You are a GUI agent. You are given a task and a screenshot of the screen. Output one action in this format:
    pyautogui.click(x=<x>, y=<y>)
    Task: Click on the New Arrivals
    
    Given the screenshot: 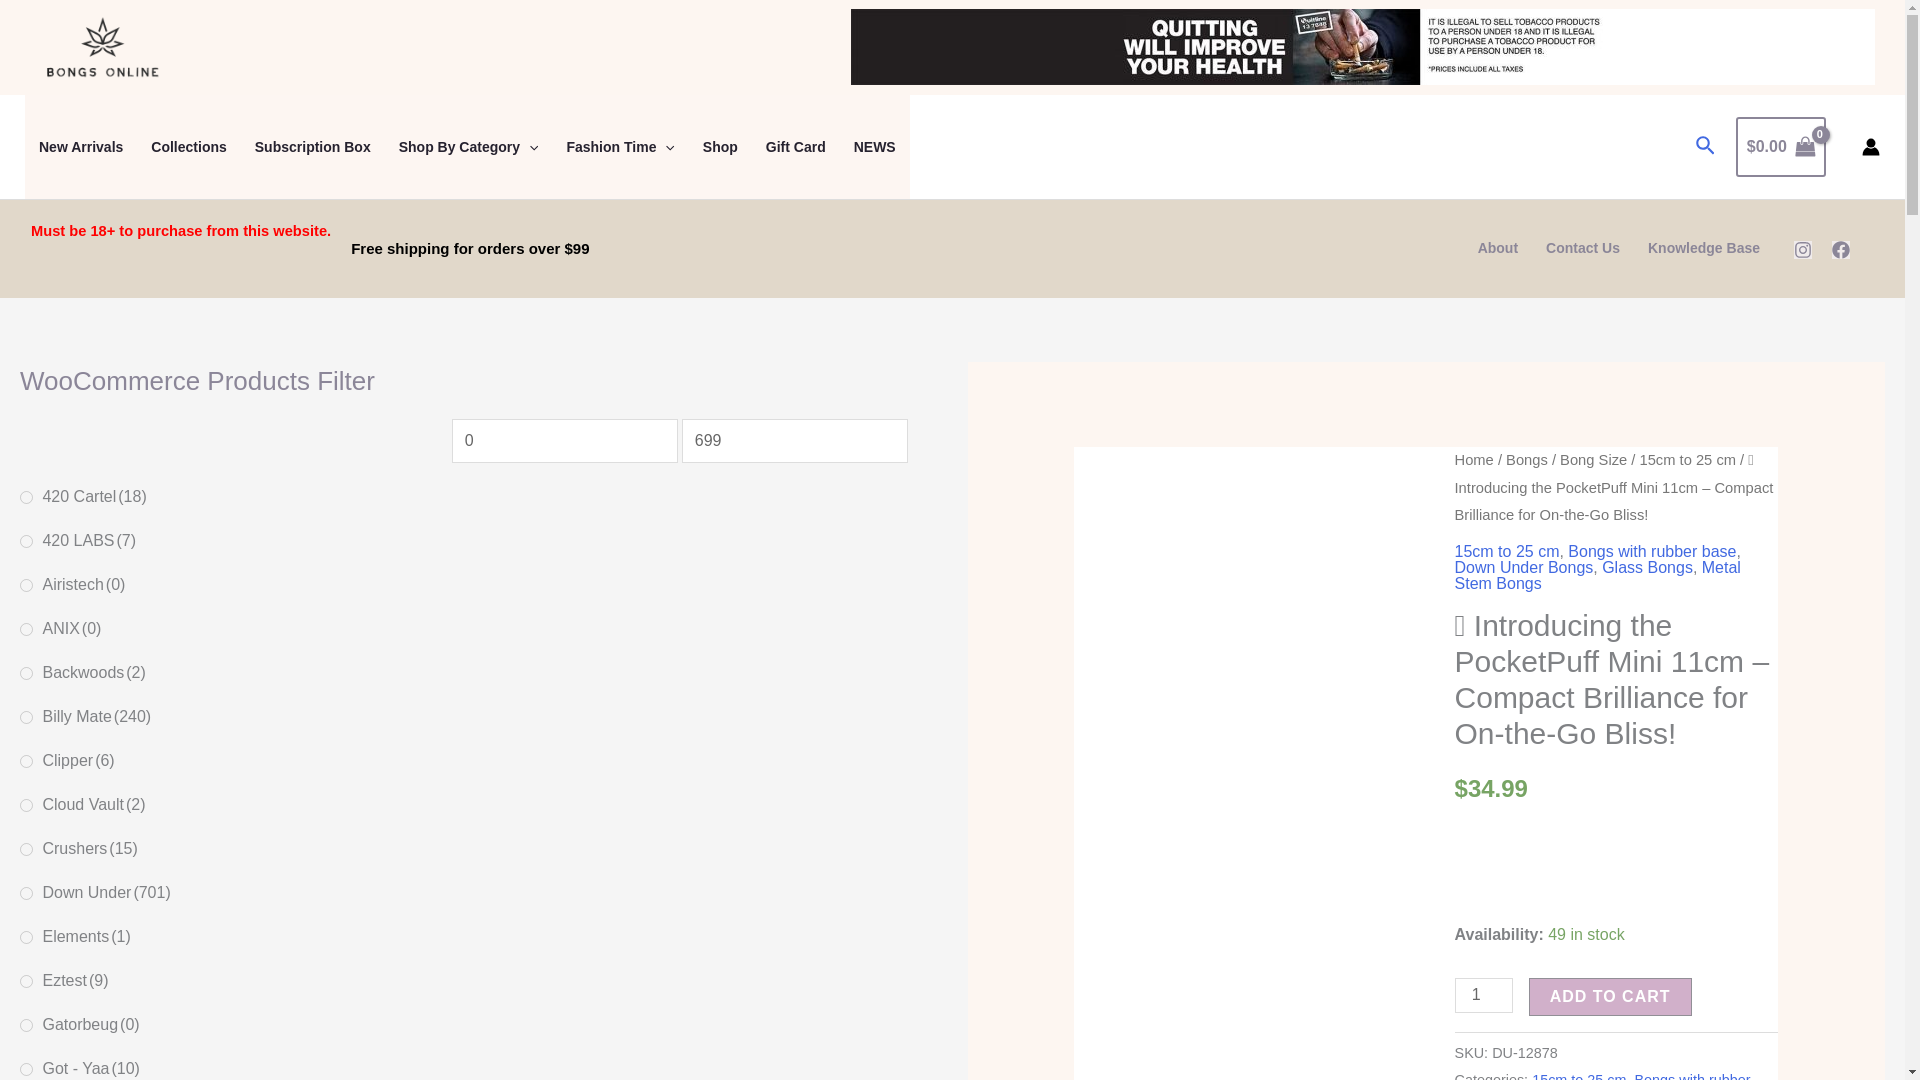 What is the action you would take?
    pyautogui.click(x=80, y=146)
    